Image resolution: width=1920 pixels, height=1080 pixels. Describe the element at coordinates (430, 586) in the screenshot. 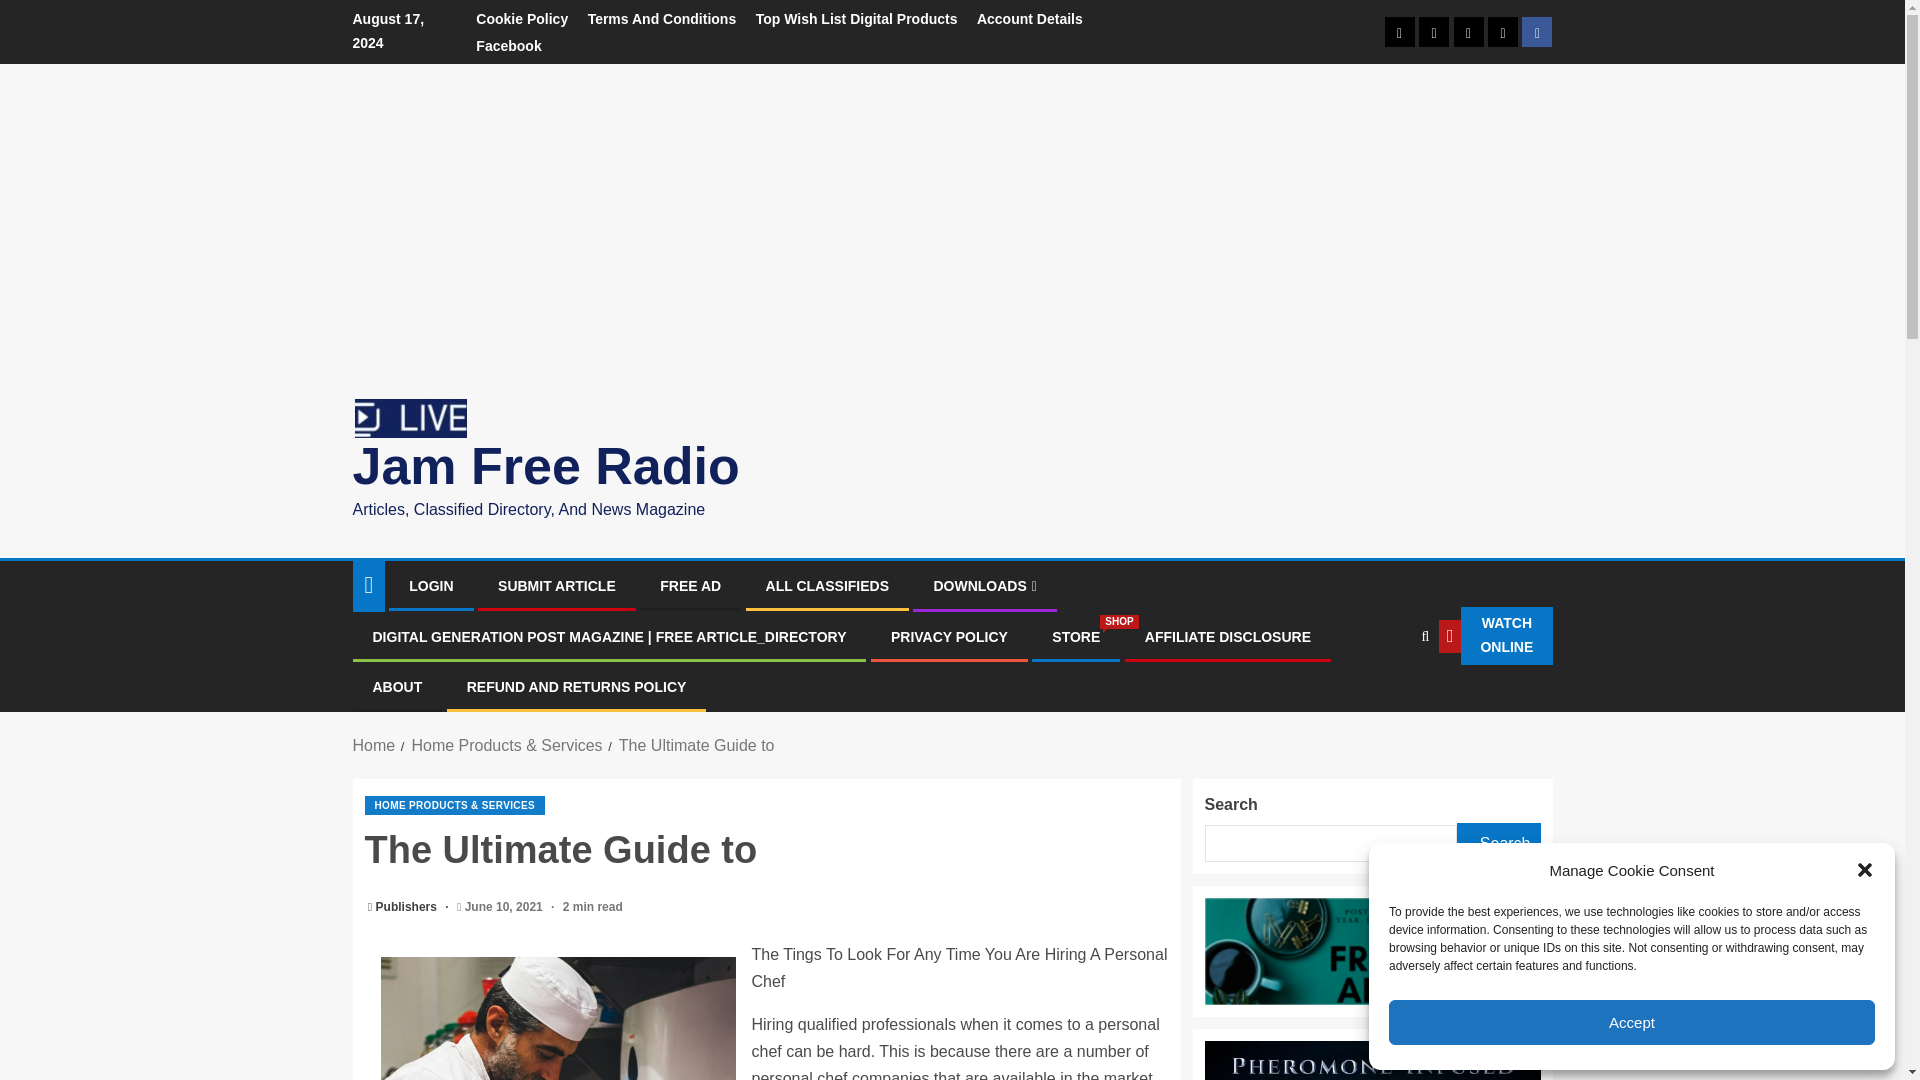

I see `LOGIN` at that location.